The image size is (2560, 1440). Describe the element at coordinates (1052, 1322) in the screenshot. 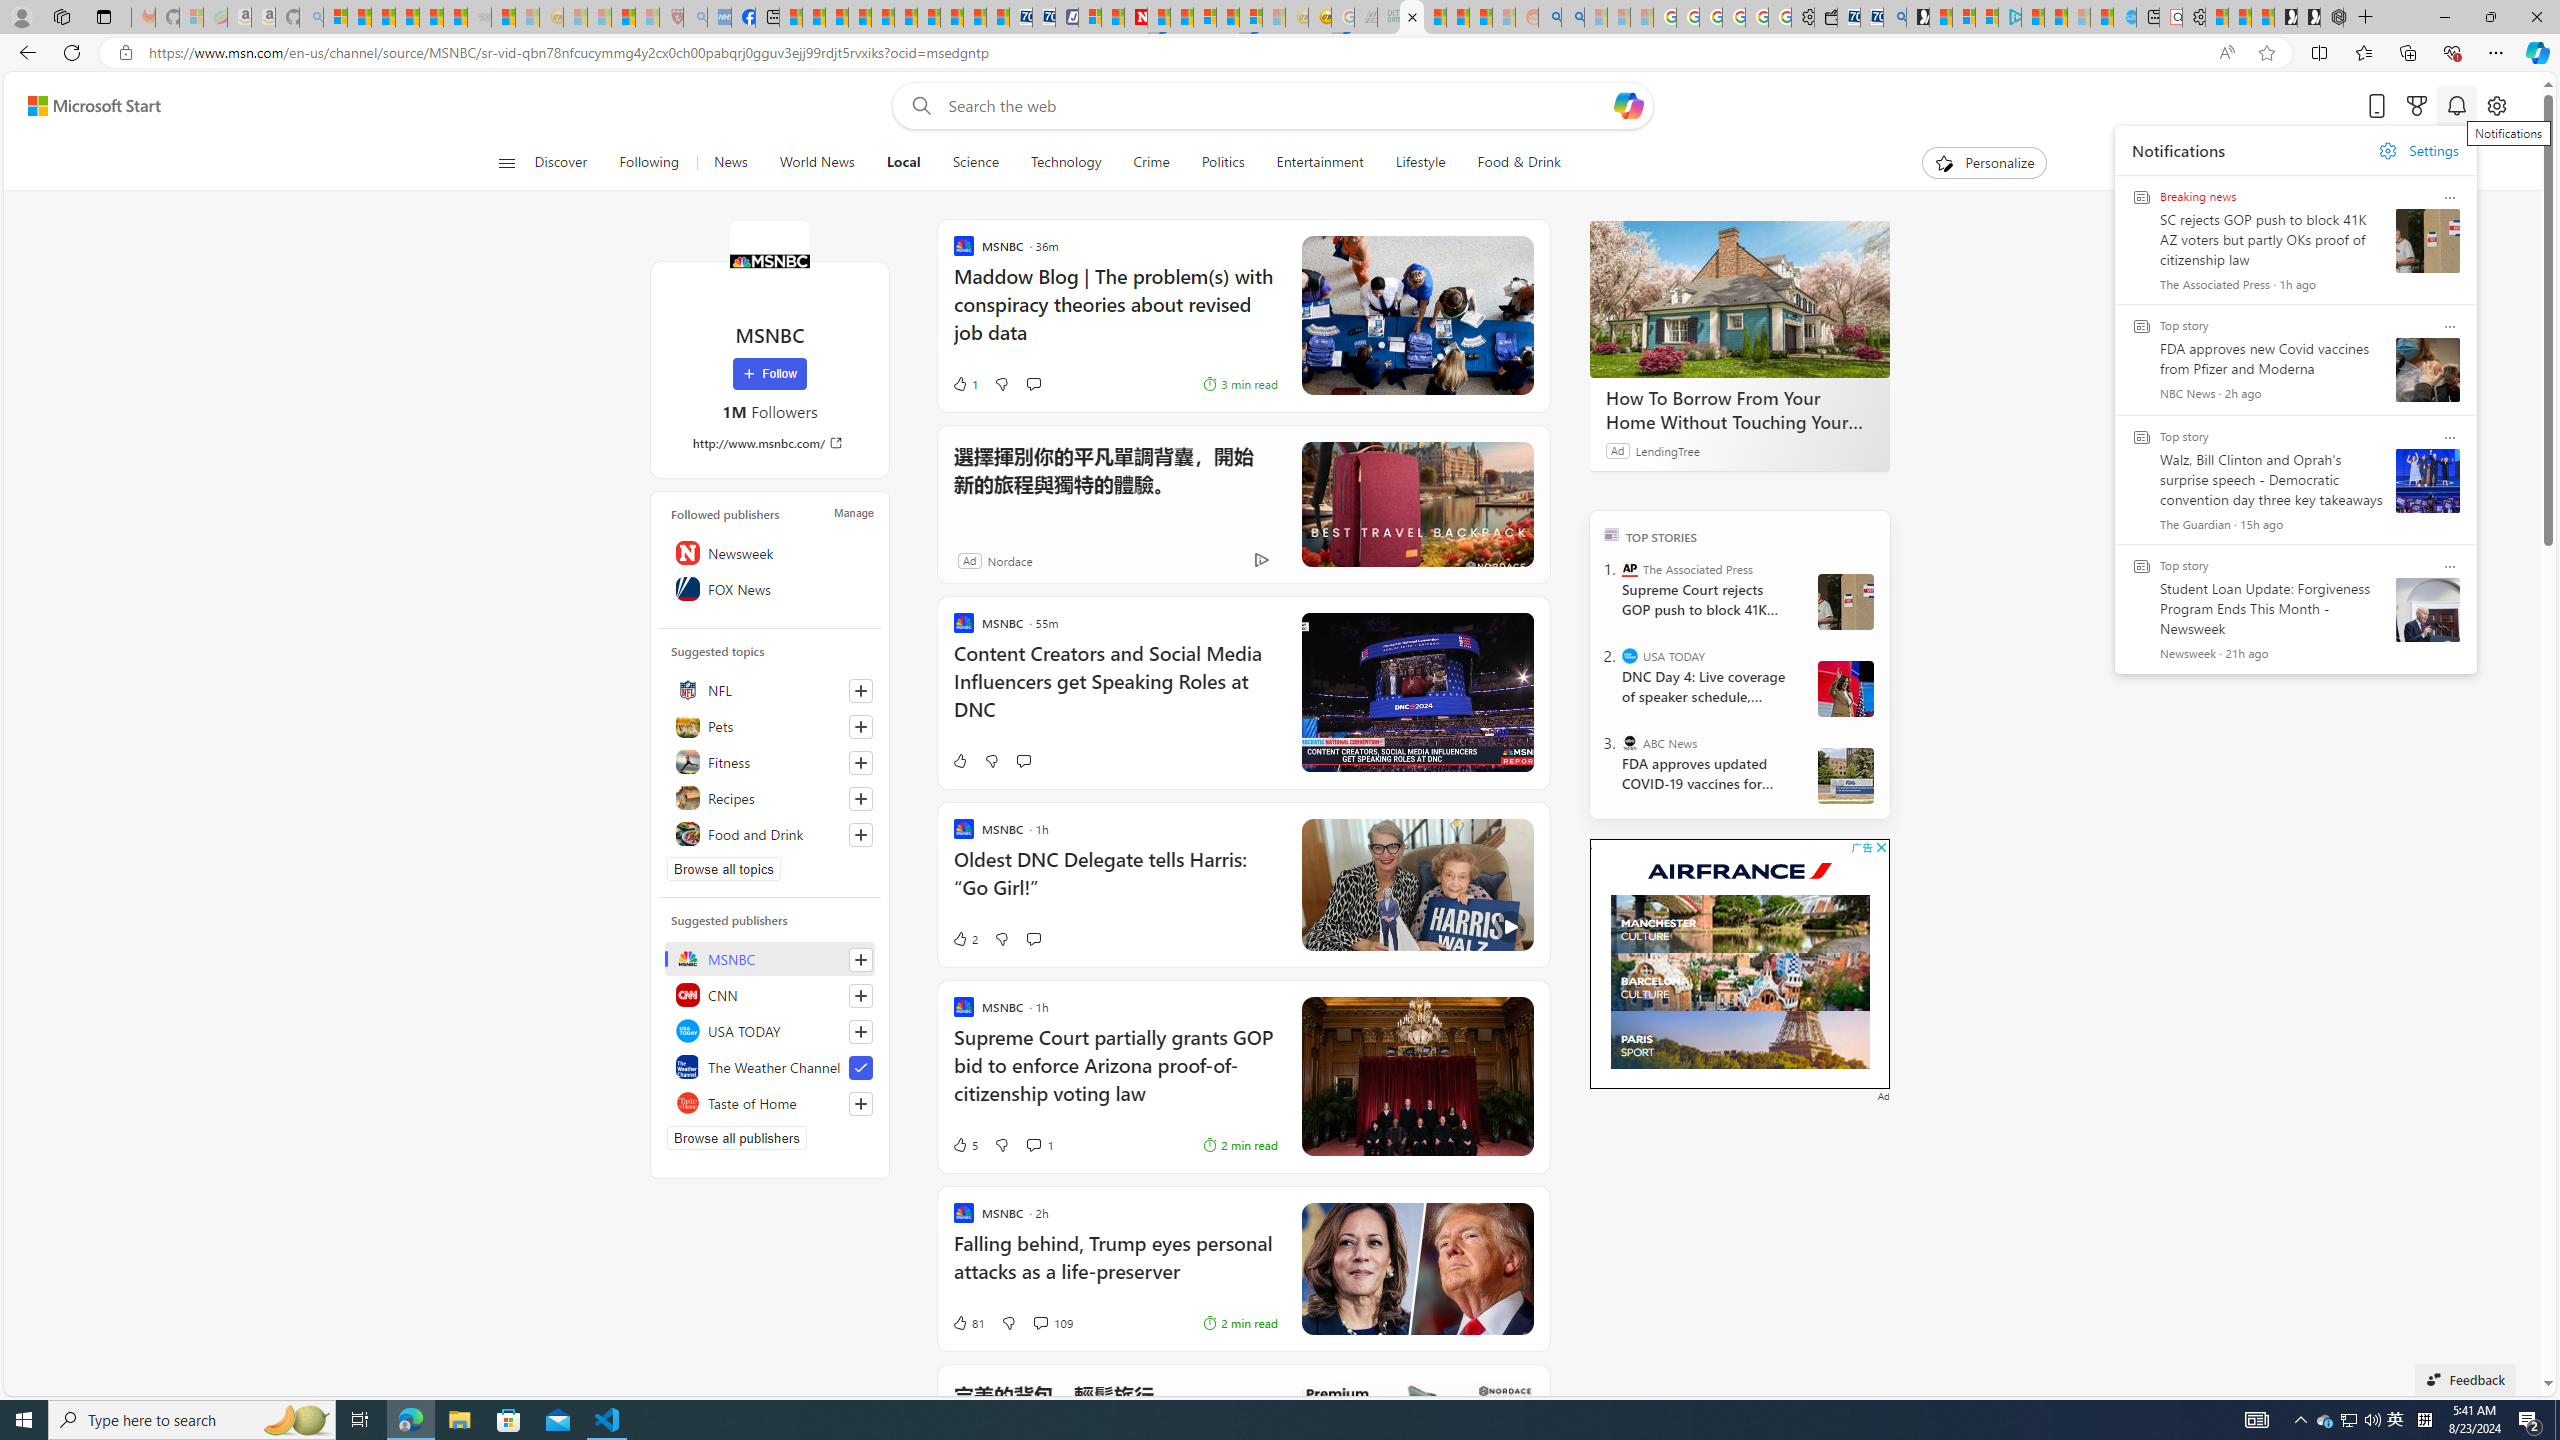

I see `View comments 109 Comment` at that location.